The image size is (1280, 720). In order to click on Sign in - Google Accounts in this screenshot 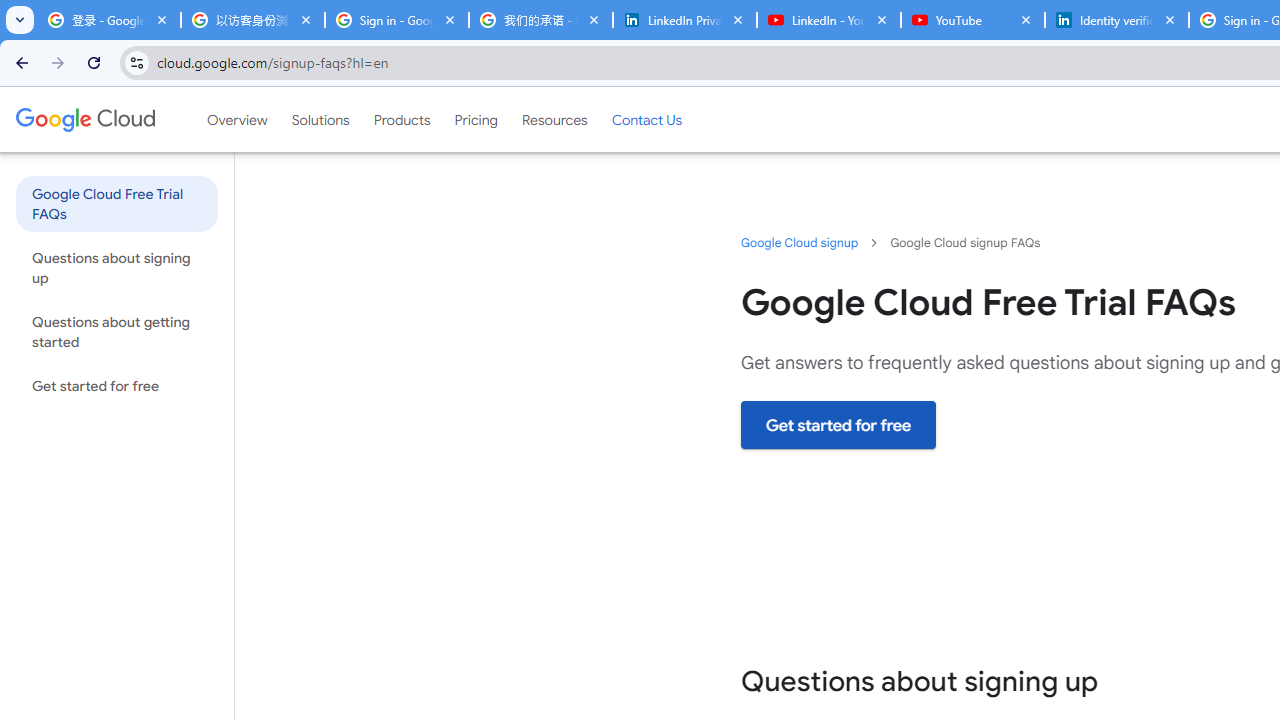, I will do `click(396, 20)`.